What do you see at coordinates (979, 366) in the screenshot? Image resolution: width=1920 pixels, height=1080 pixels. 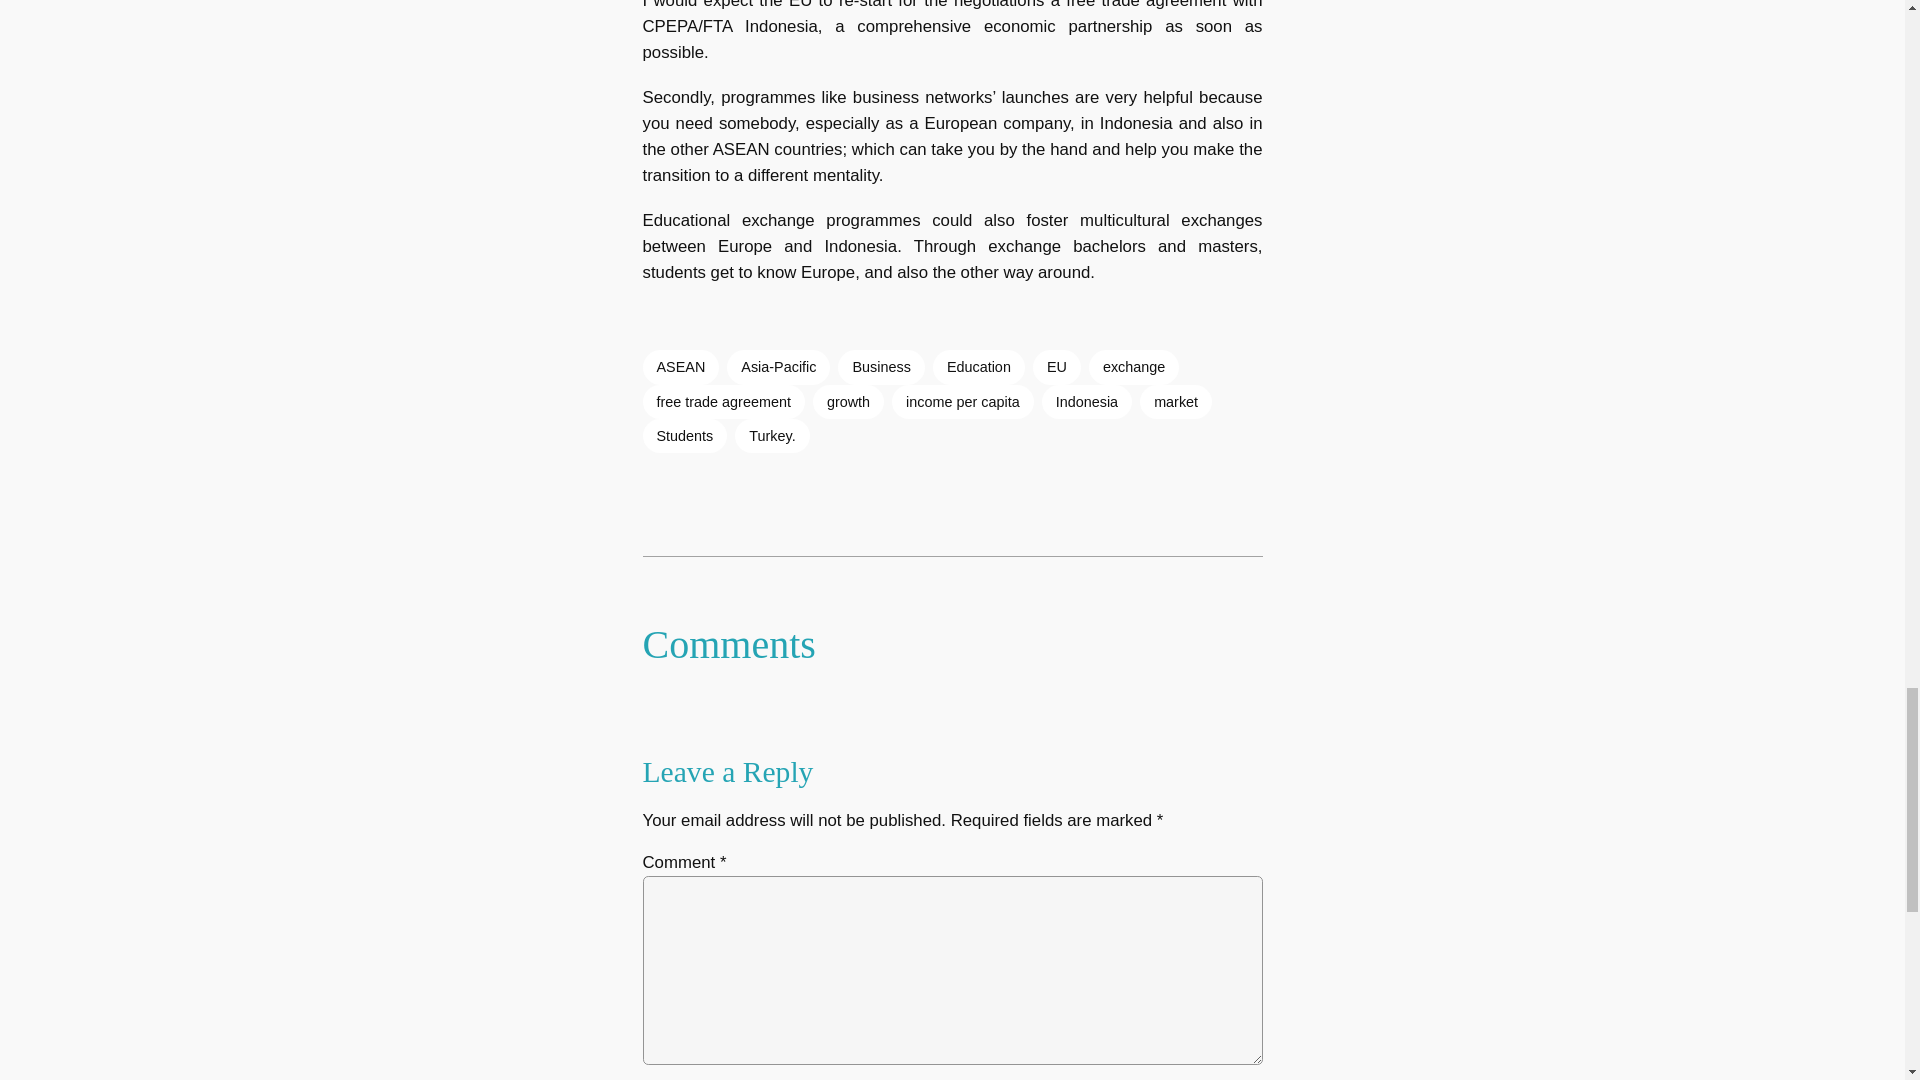 I see `Education` at bounding box center [979, 366].